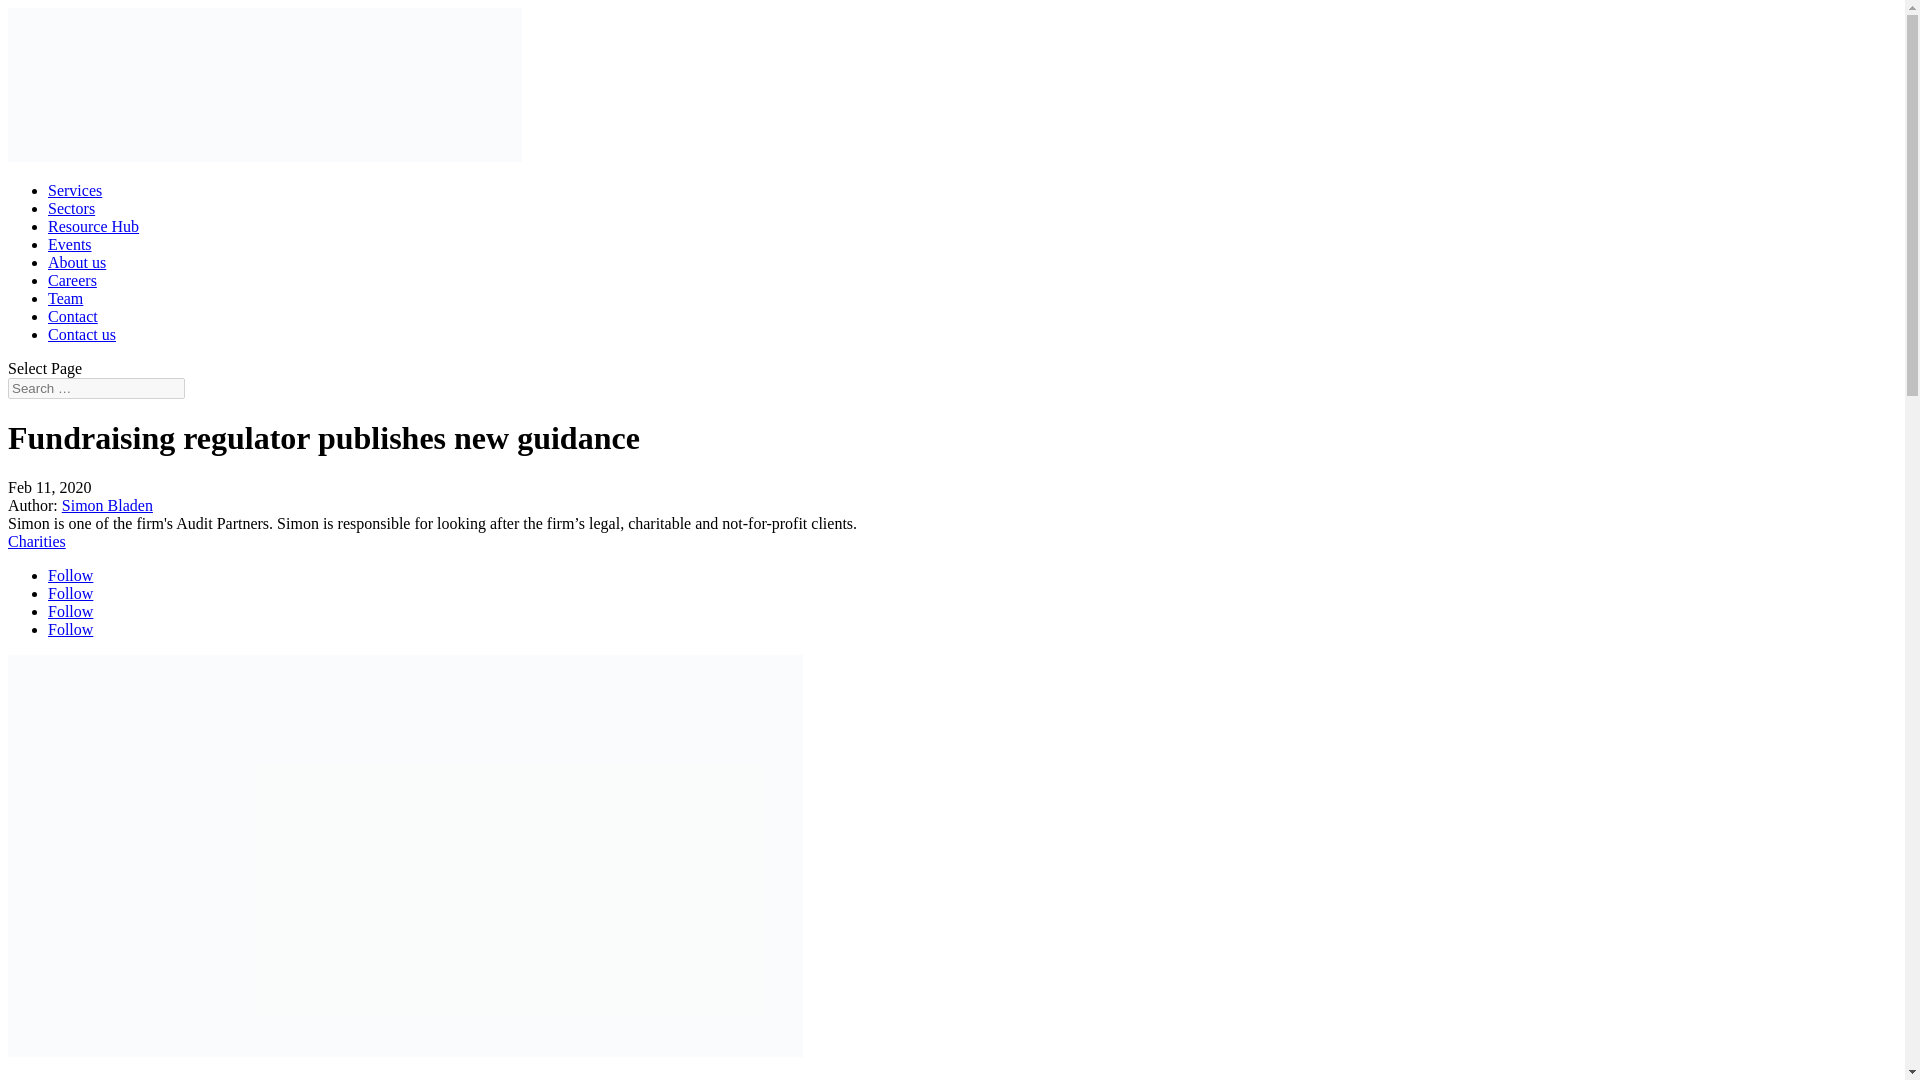 The height and width of the screenshot is (1080, 1920). I want to click on Careers, so click(72, 280).